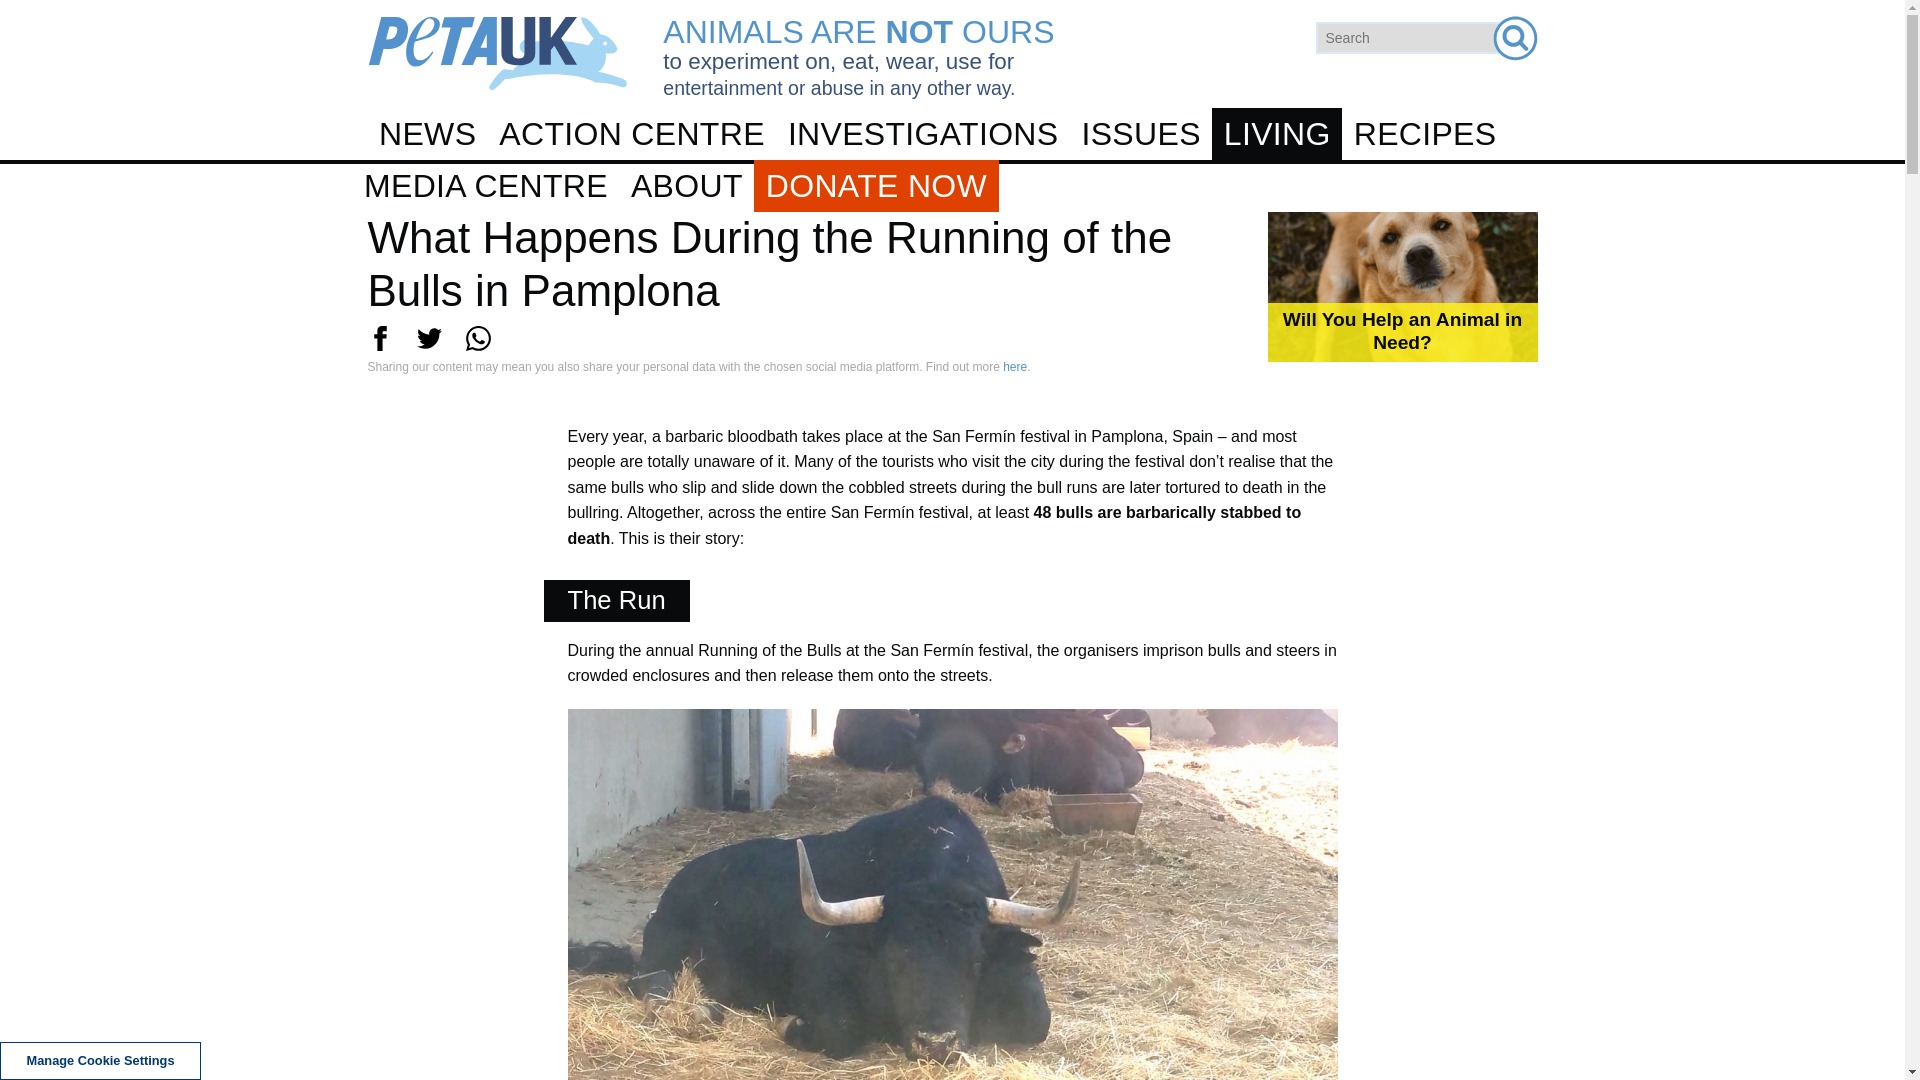 This screenshot has width=1920, height=1080. What do you see at coordinates (951, 305) in the screenshot?
I see `COSMETICS TESTING` at bounding box center [951, 305].